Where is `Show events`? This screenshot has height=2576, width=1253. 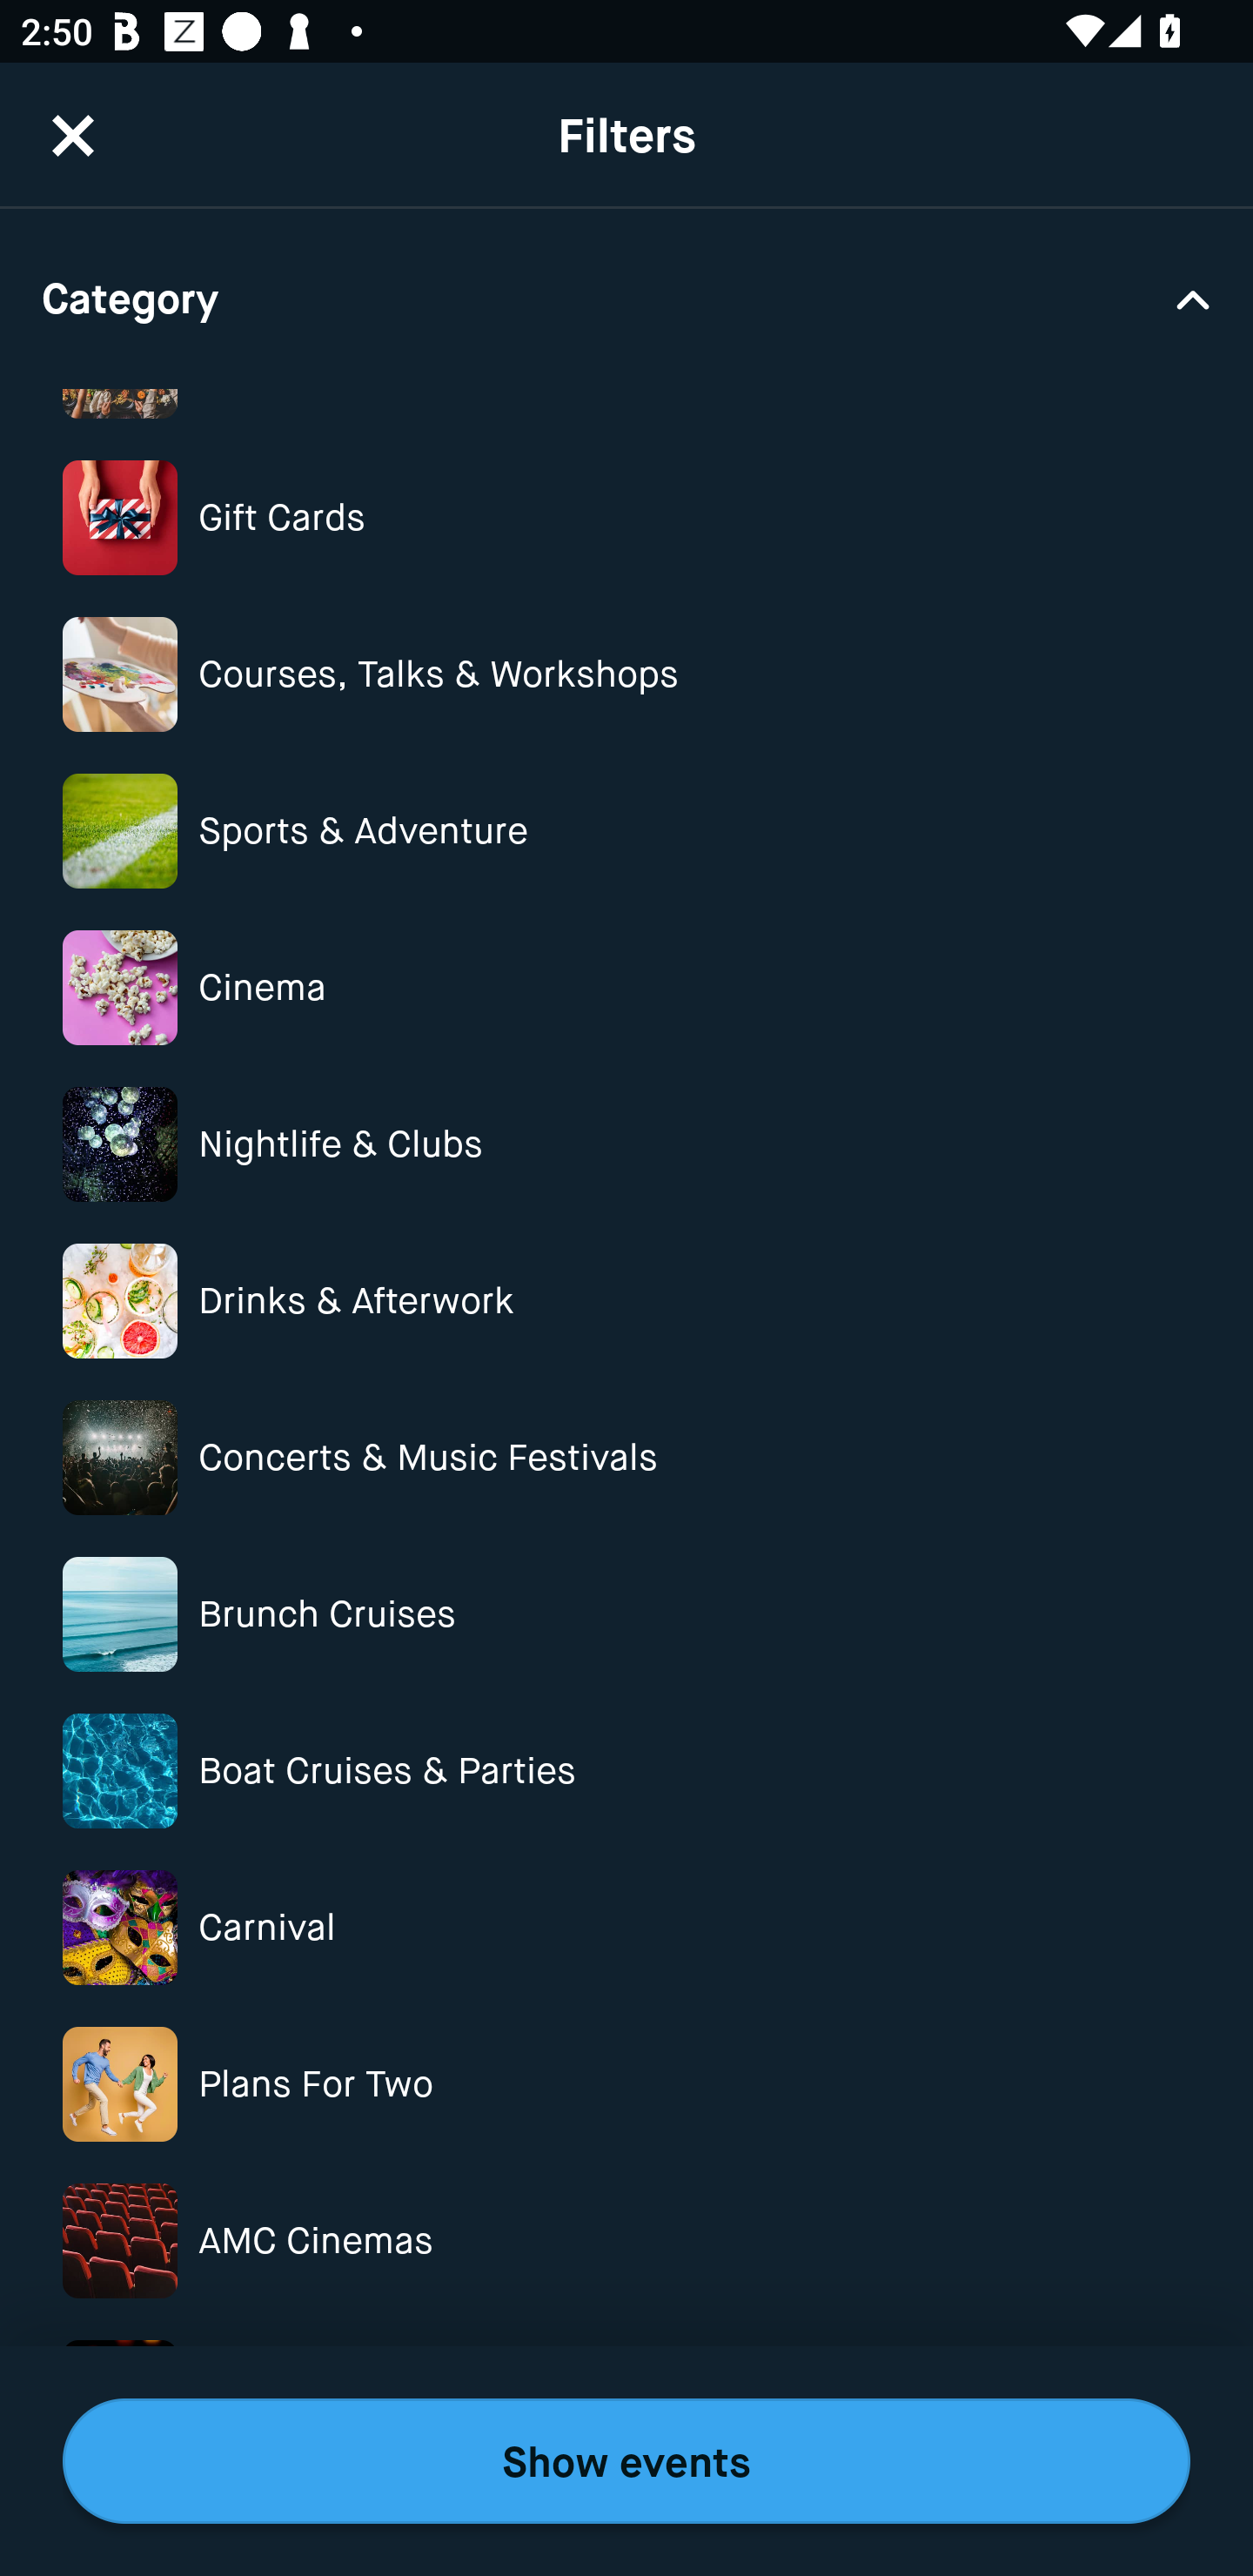
Show events is located at coordinates (626, 2461).